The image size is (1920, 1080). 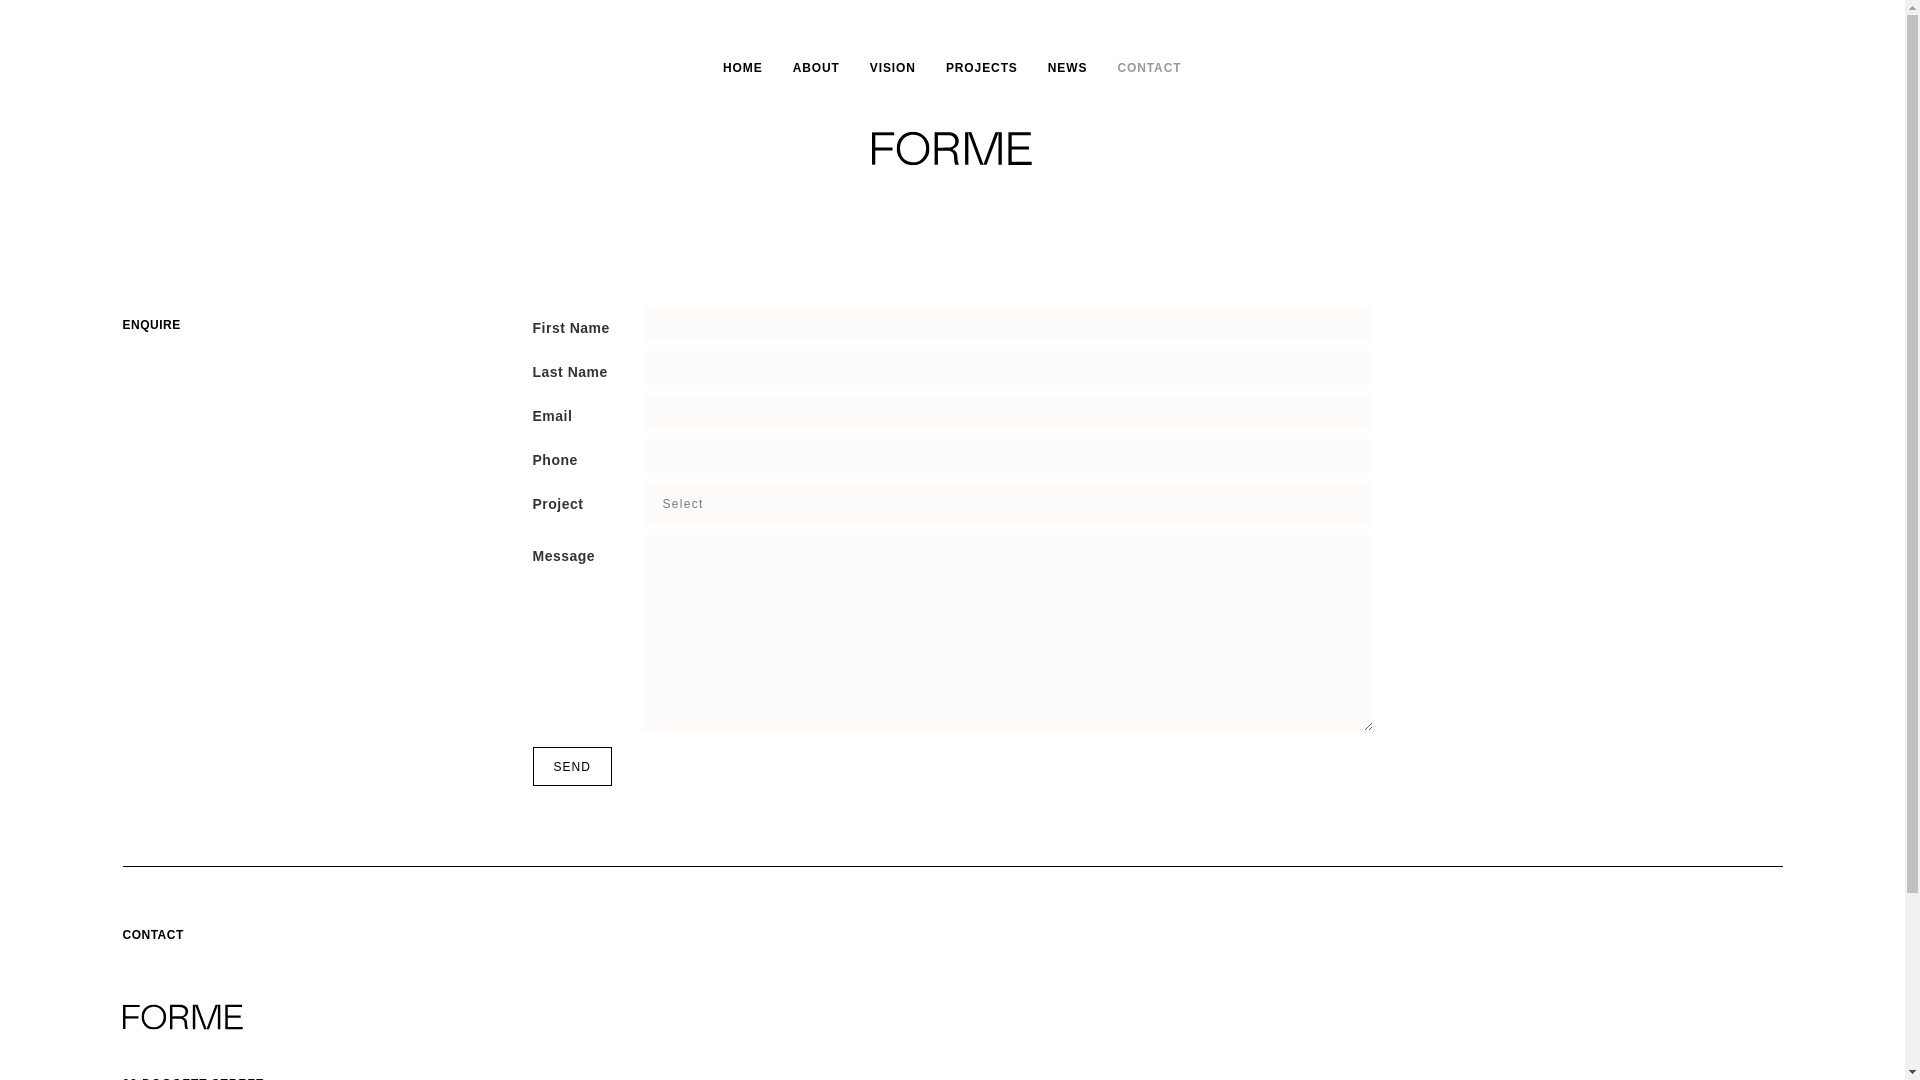 What do you see at coordinates (982, 68) in the screenshot?
I see `PROJECTS` at bounding box center [982, 68].